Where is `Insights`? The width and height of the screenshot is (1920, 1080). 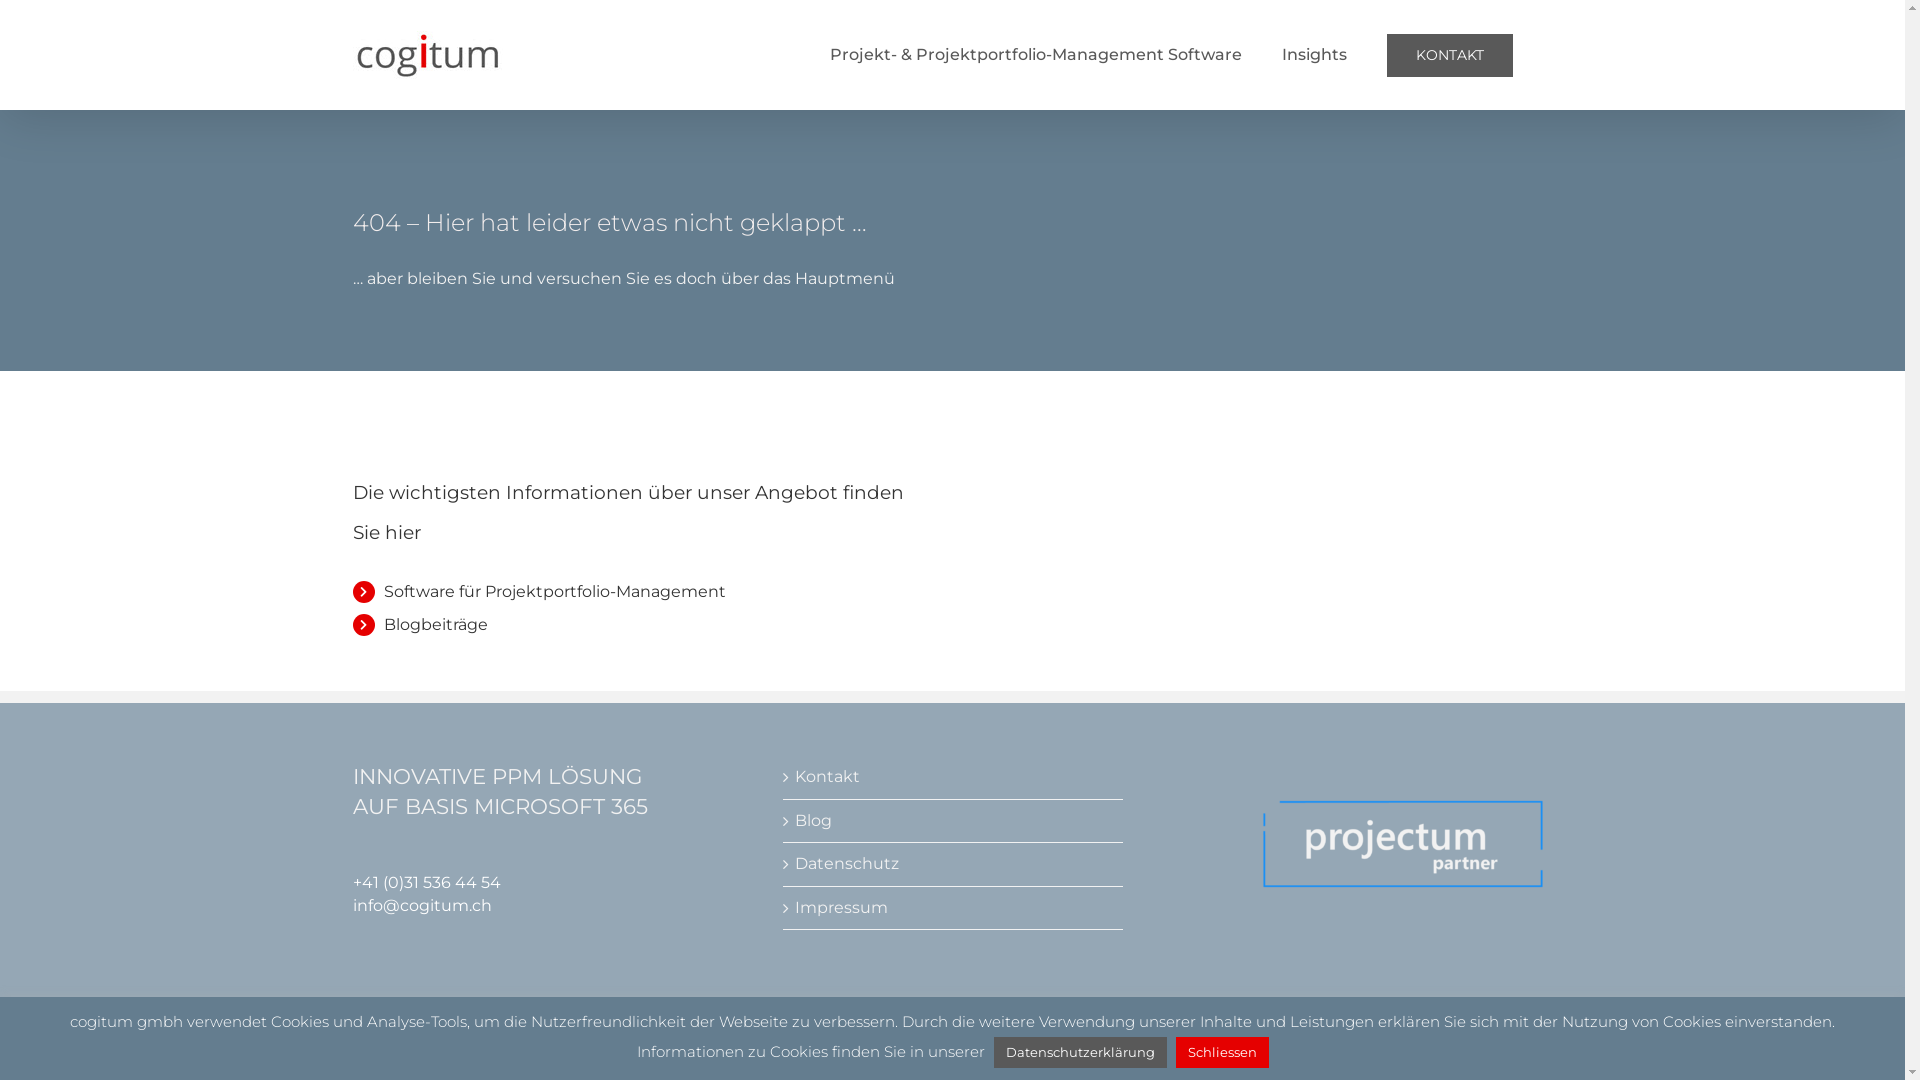 Insights is located at coordinates (1314, 55).